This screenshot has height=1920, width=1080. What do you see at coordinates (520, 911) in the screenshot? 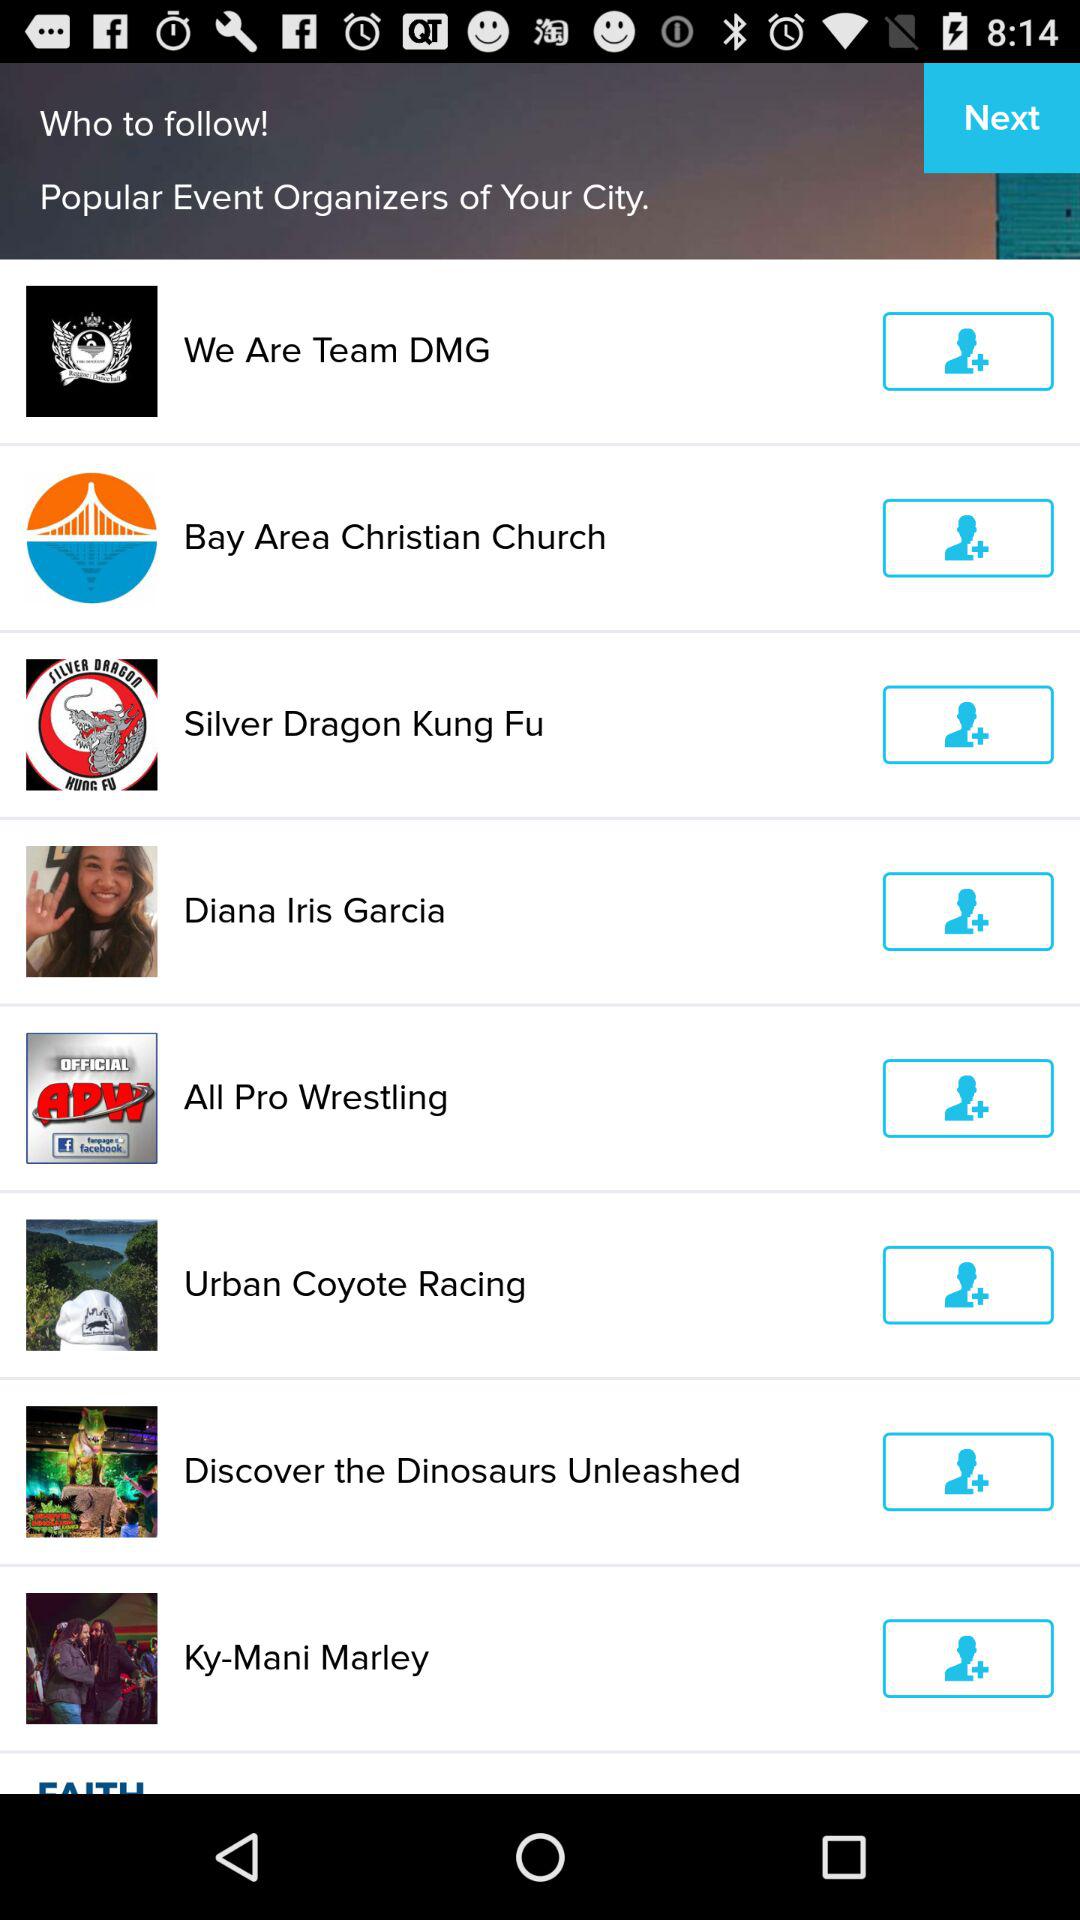
I see `press the app above all pro wrestling icon` at bounding box center [520, 911].